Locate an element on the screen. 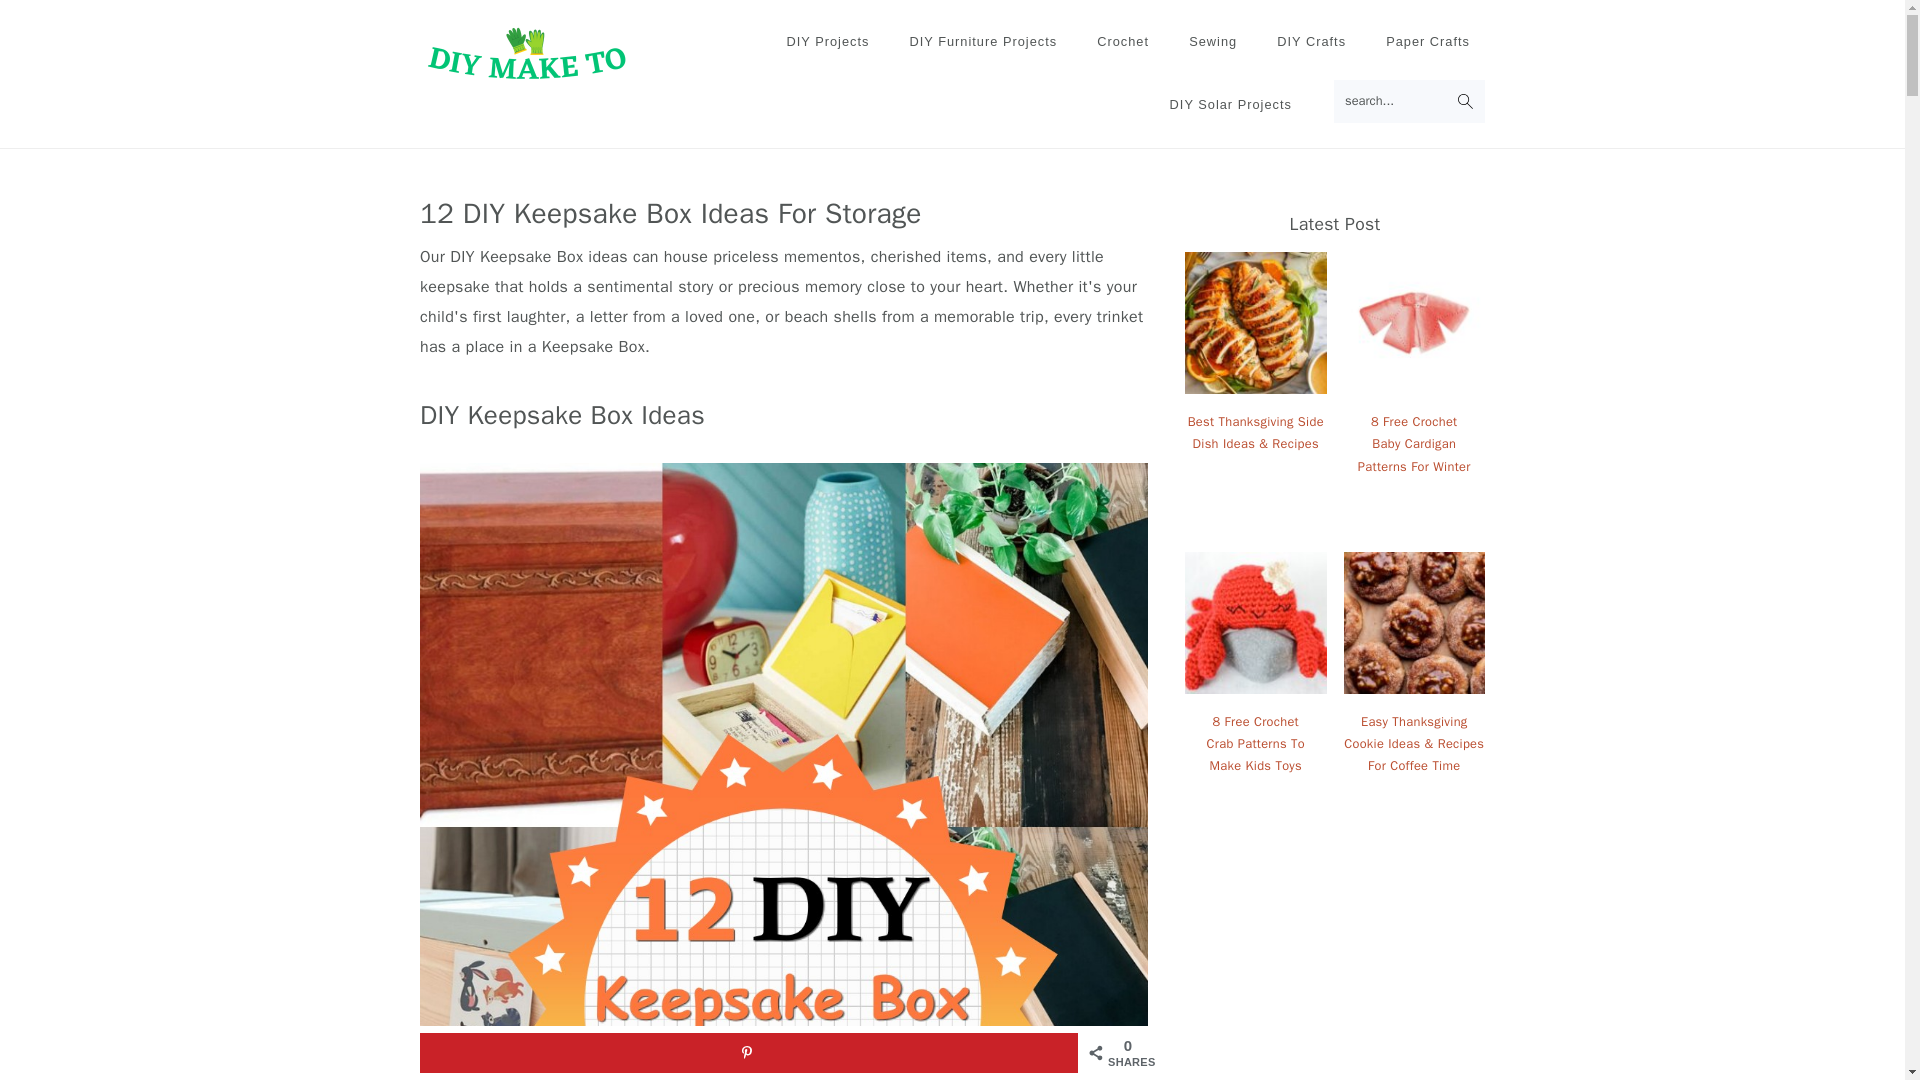  DIY Furniture Projects is located at coordinates (982, 42).